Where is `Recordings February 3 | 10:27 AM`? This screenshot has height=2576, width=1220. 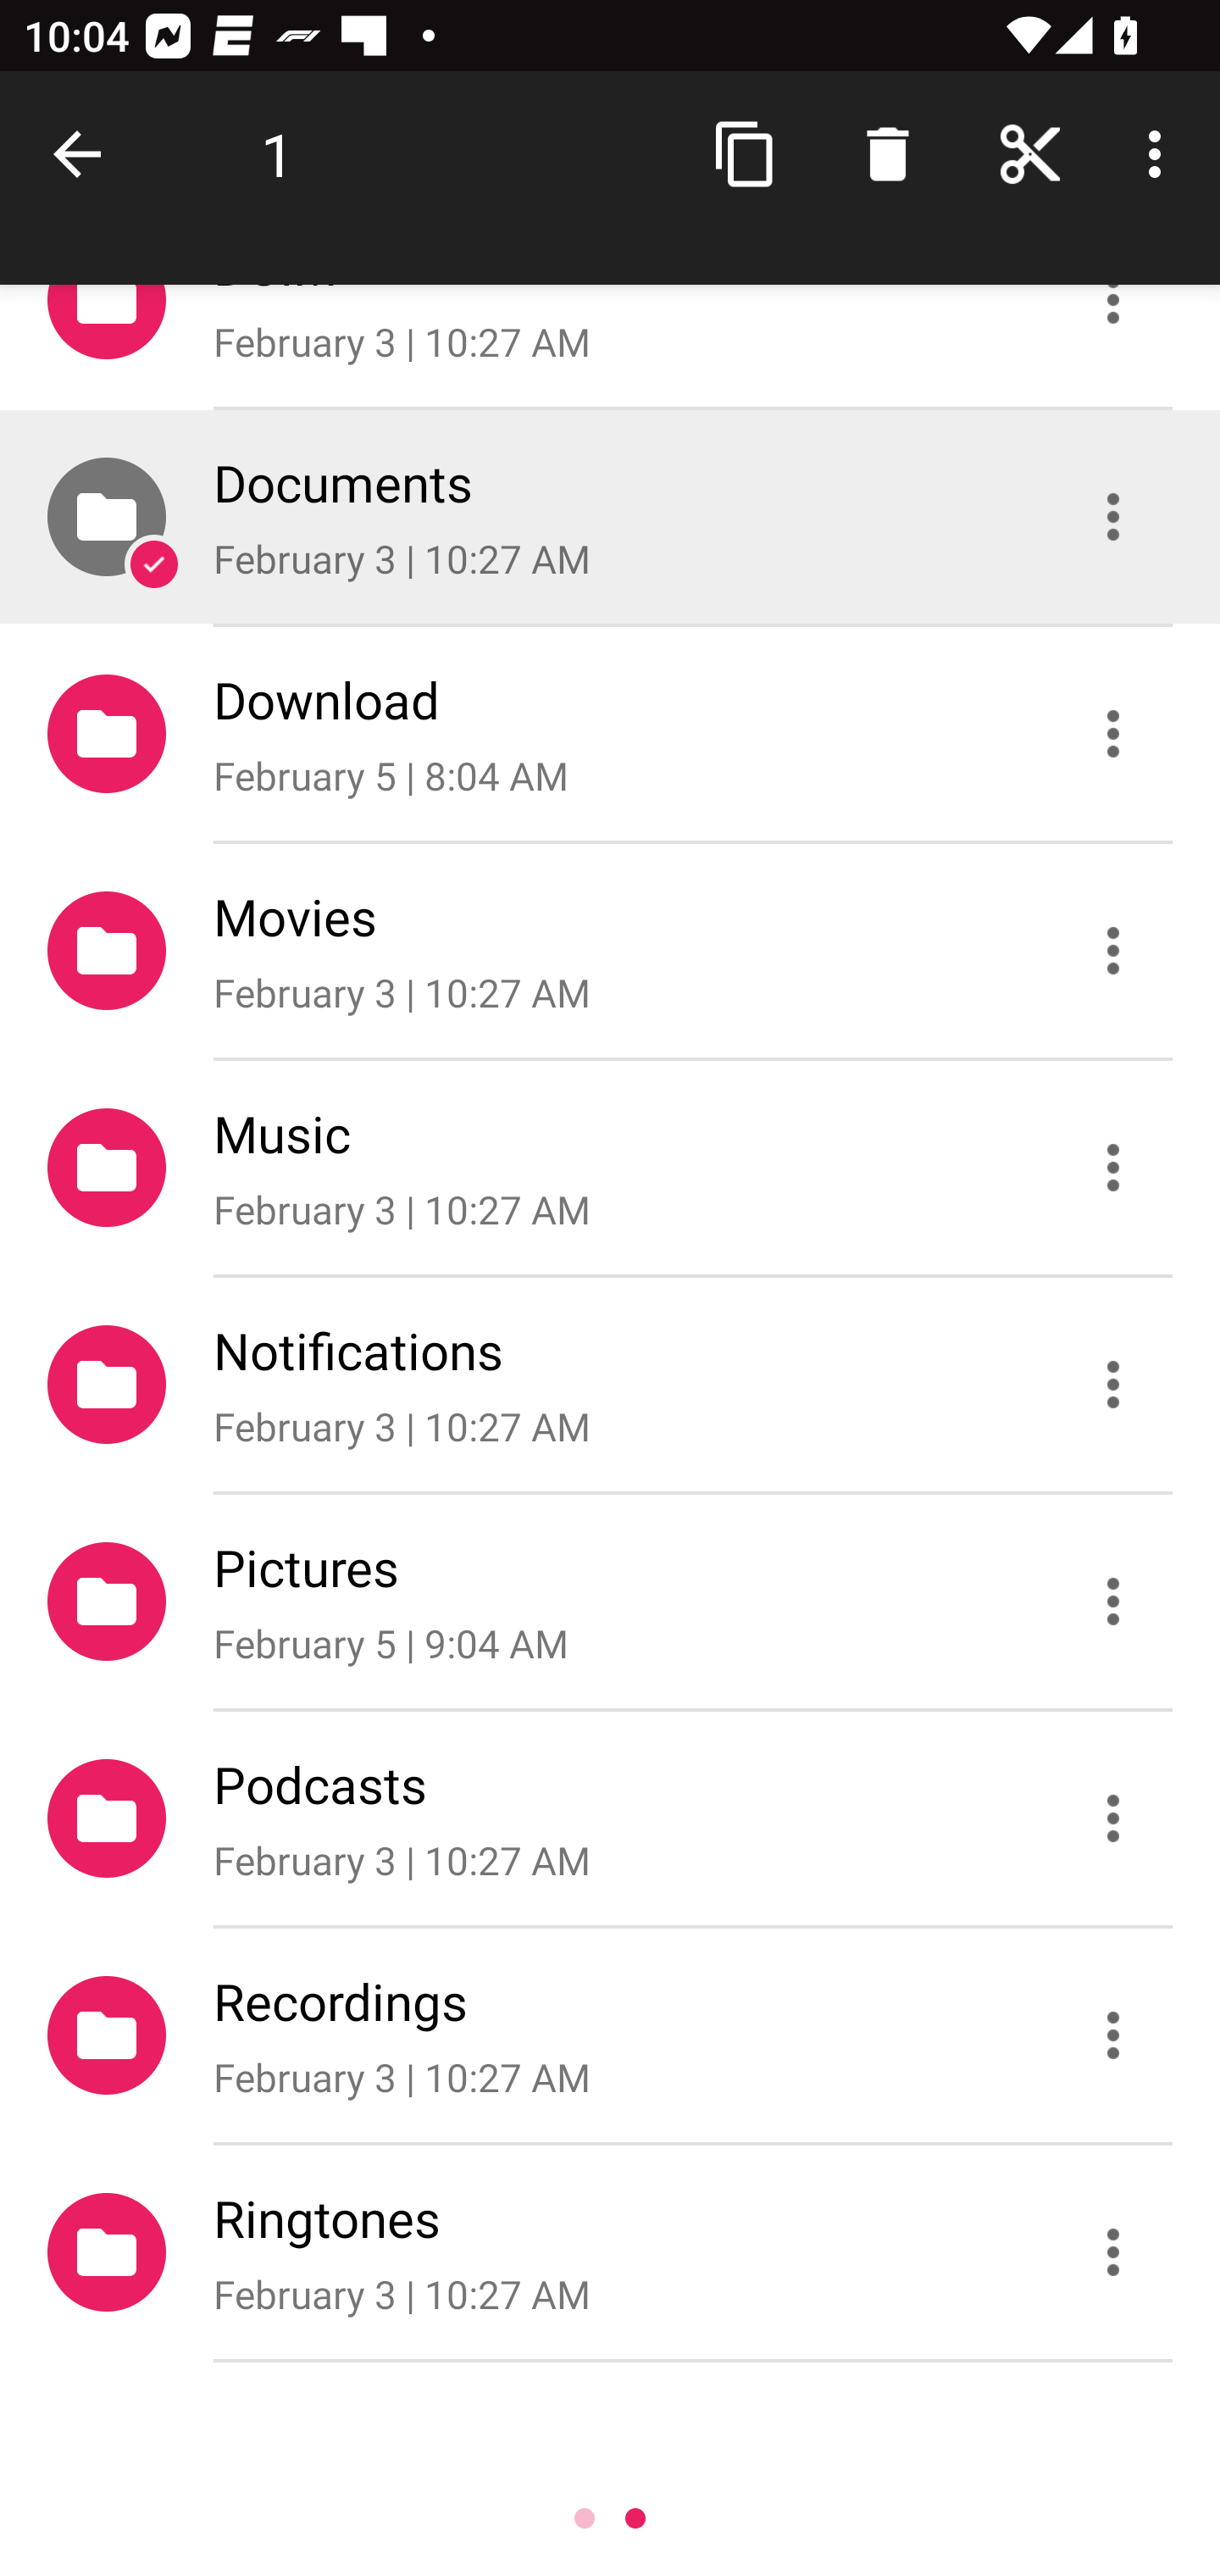
Recordings February 3 | 10:27 AM is located at coordinates (610, 2035).